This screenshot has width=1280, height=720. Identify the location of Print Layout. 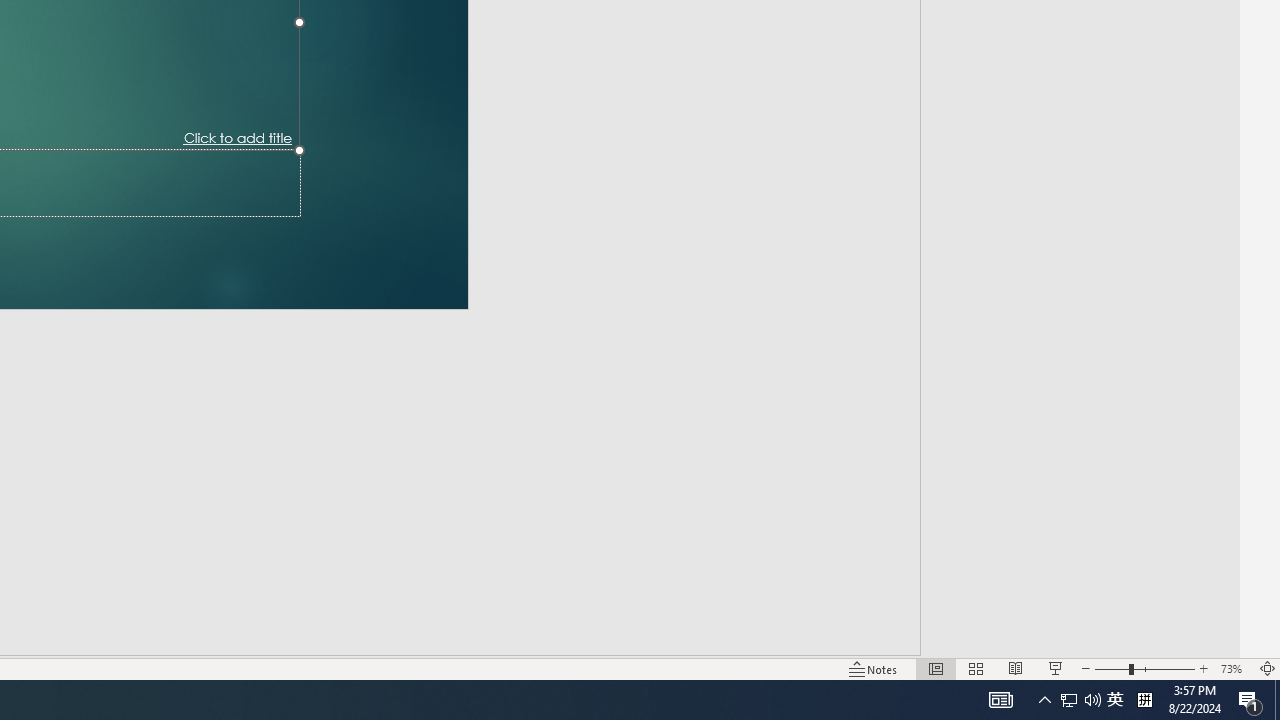
(924, 640).